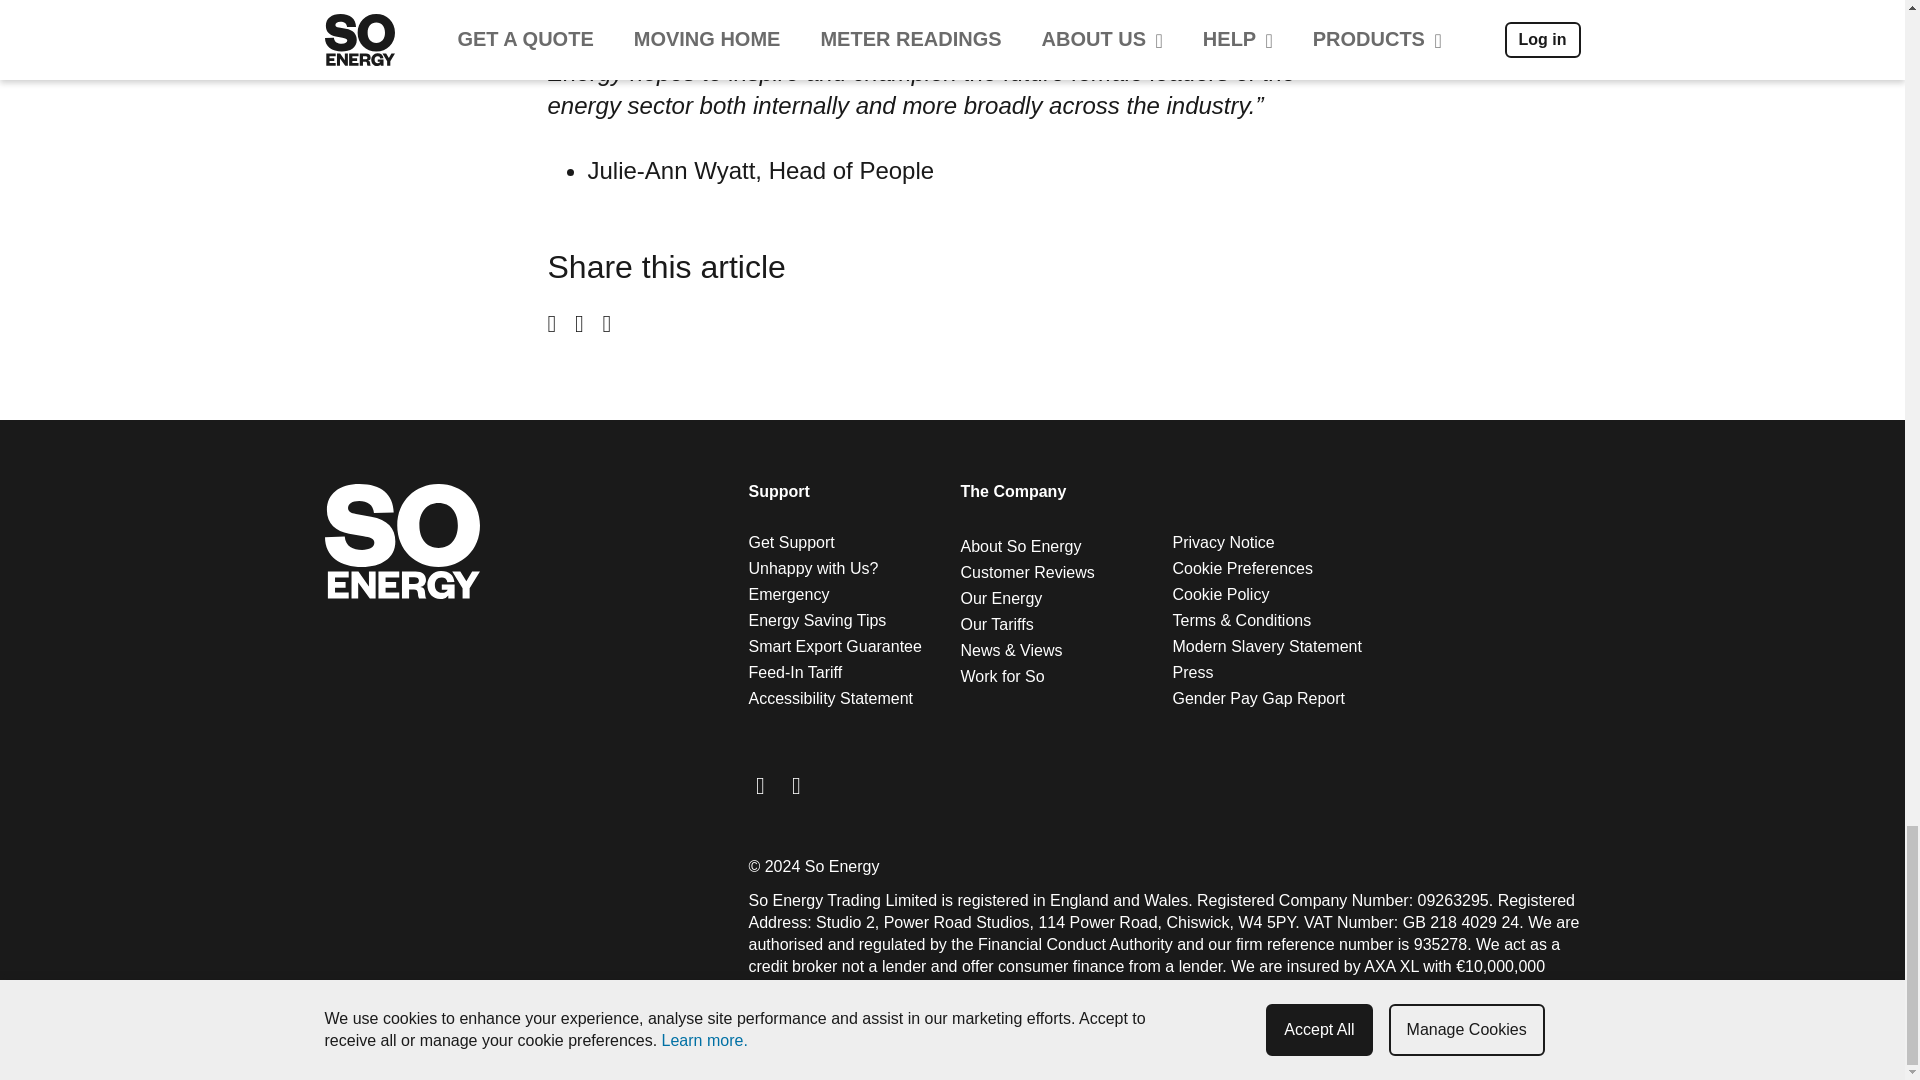 The width and height of the screenshot is (1920, 1080). I want to click on Feed-In Tariff, so click(795, 672).